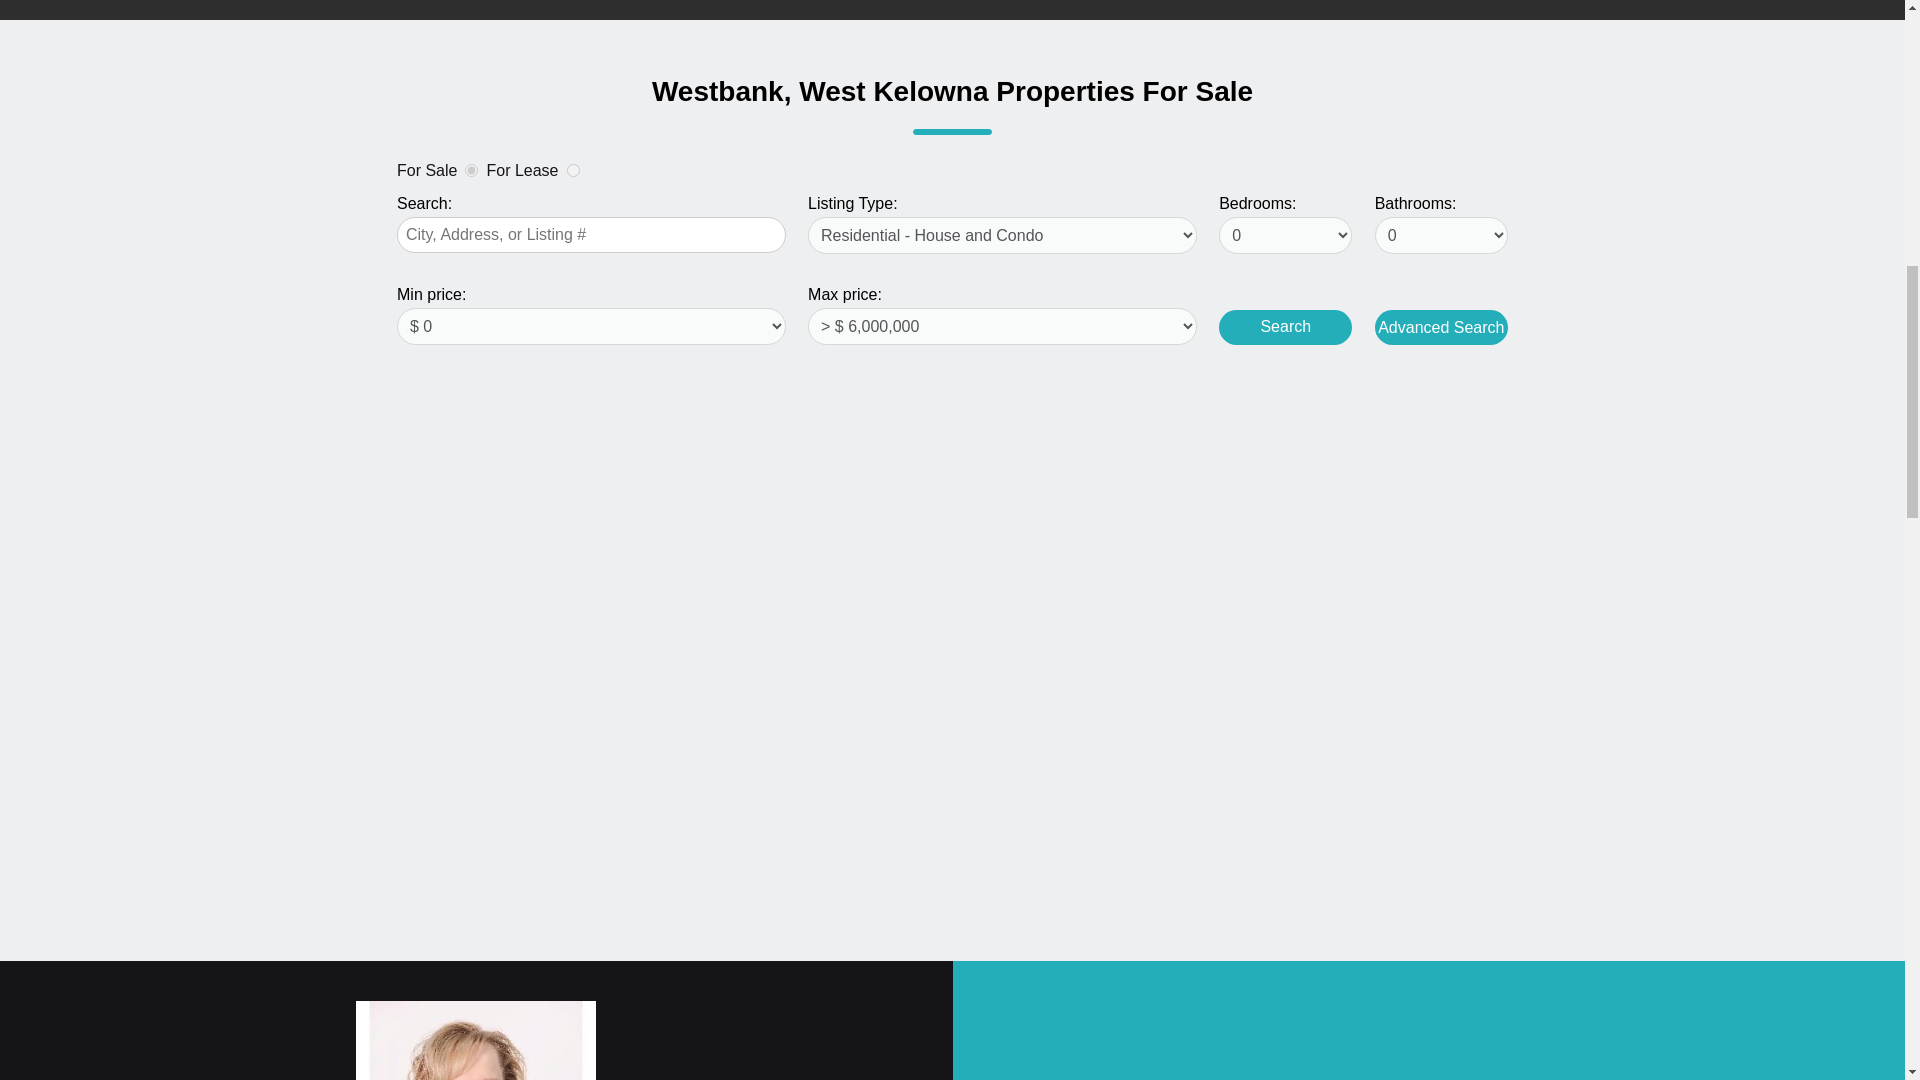 This screenshot has width=1920, height=1080. Describe the element at coordinates (1285, 326) in the screenshot. I see `Search` at that location.